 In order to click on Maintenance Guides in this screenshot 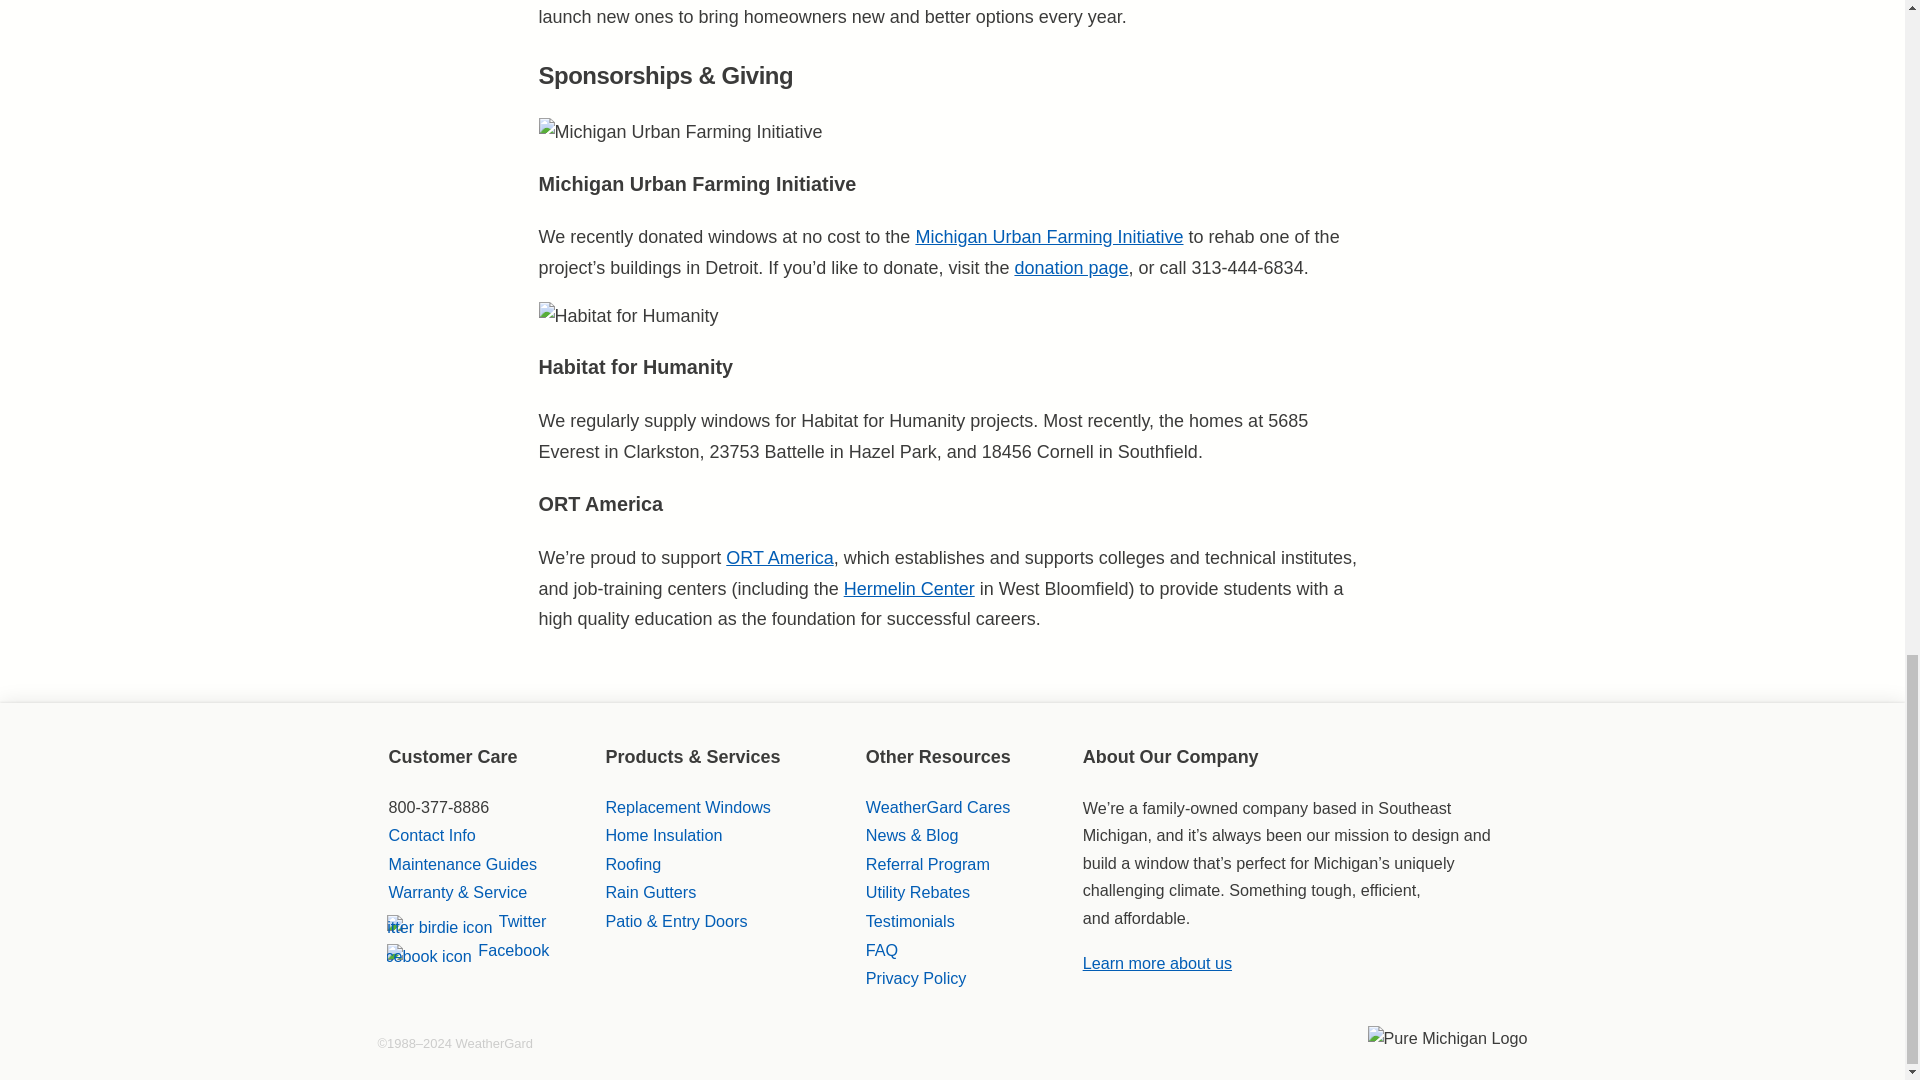, I will do `click(461, 864)`.